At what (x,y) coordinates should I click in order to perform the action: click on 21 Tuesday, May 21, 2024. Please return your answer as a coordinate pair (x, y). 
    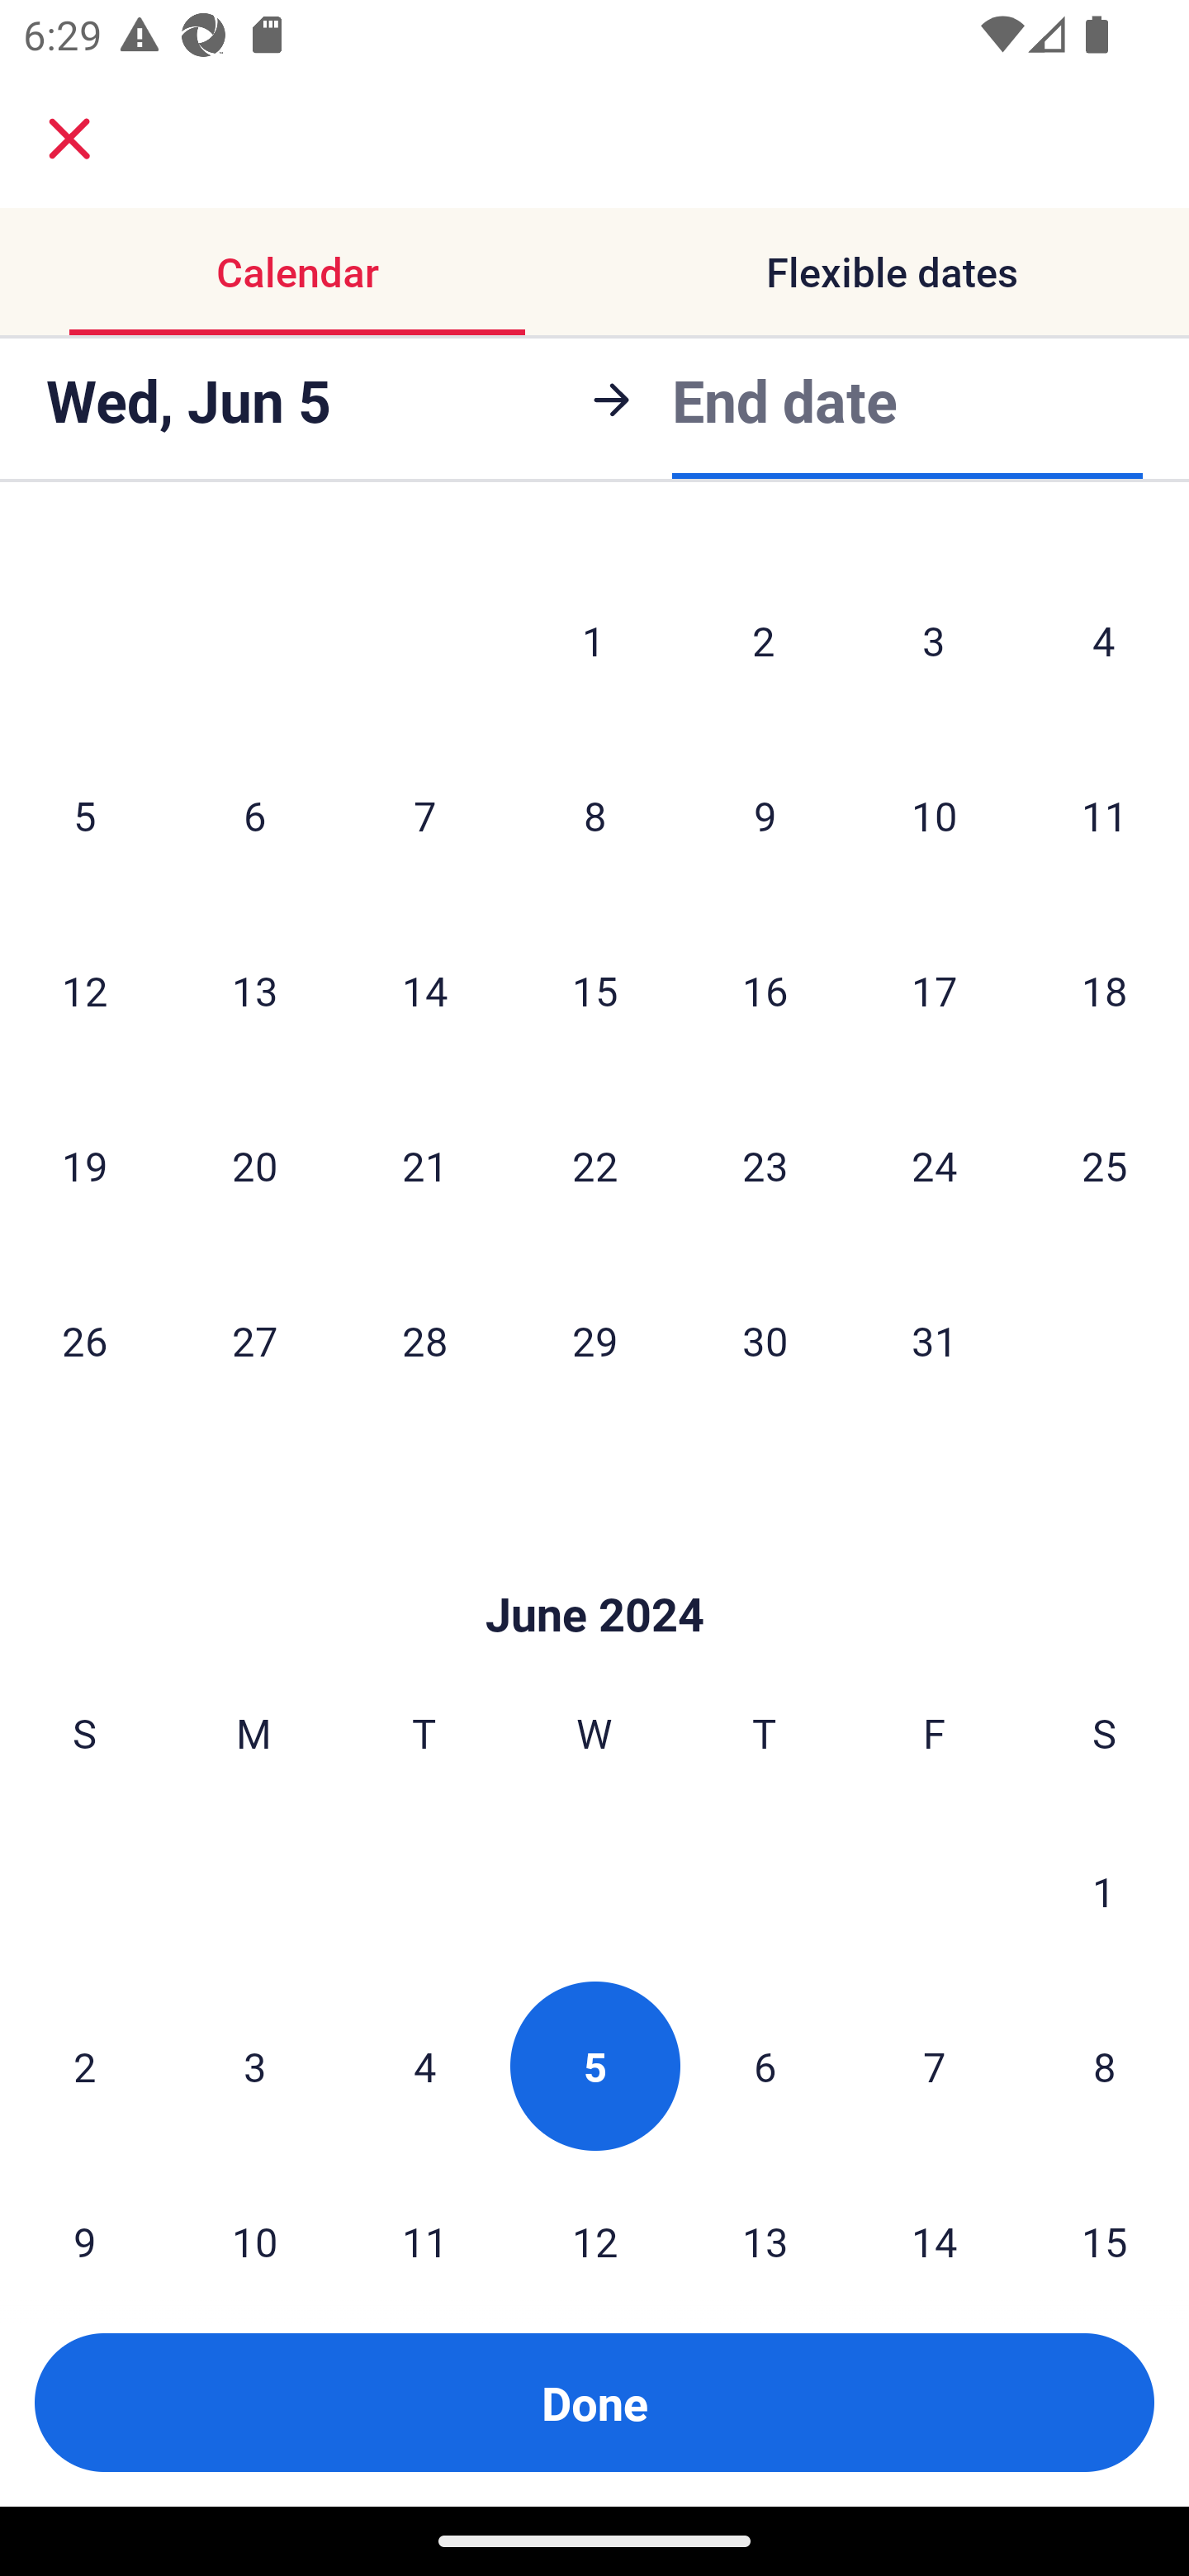
    Looking at the image, I should click on (424, 1166).